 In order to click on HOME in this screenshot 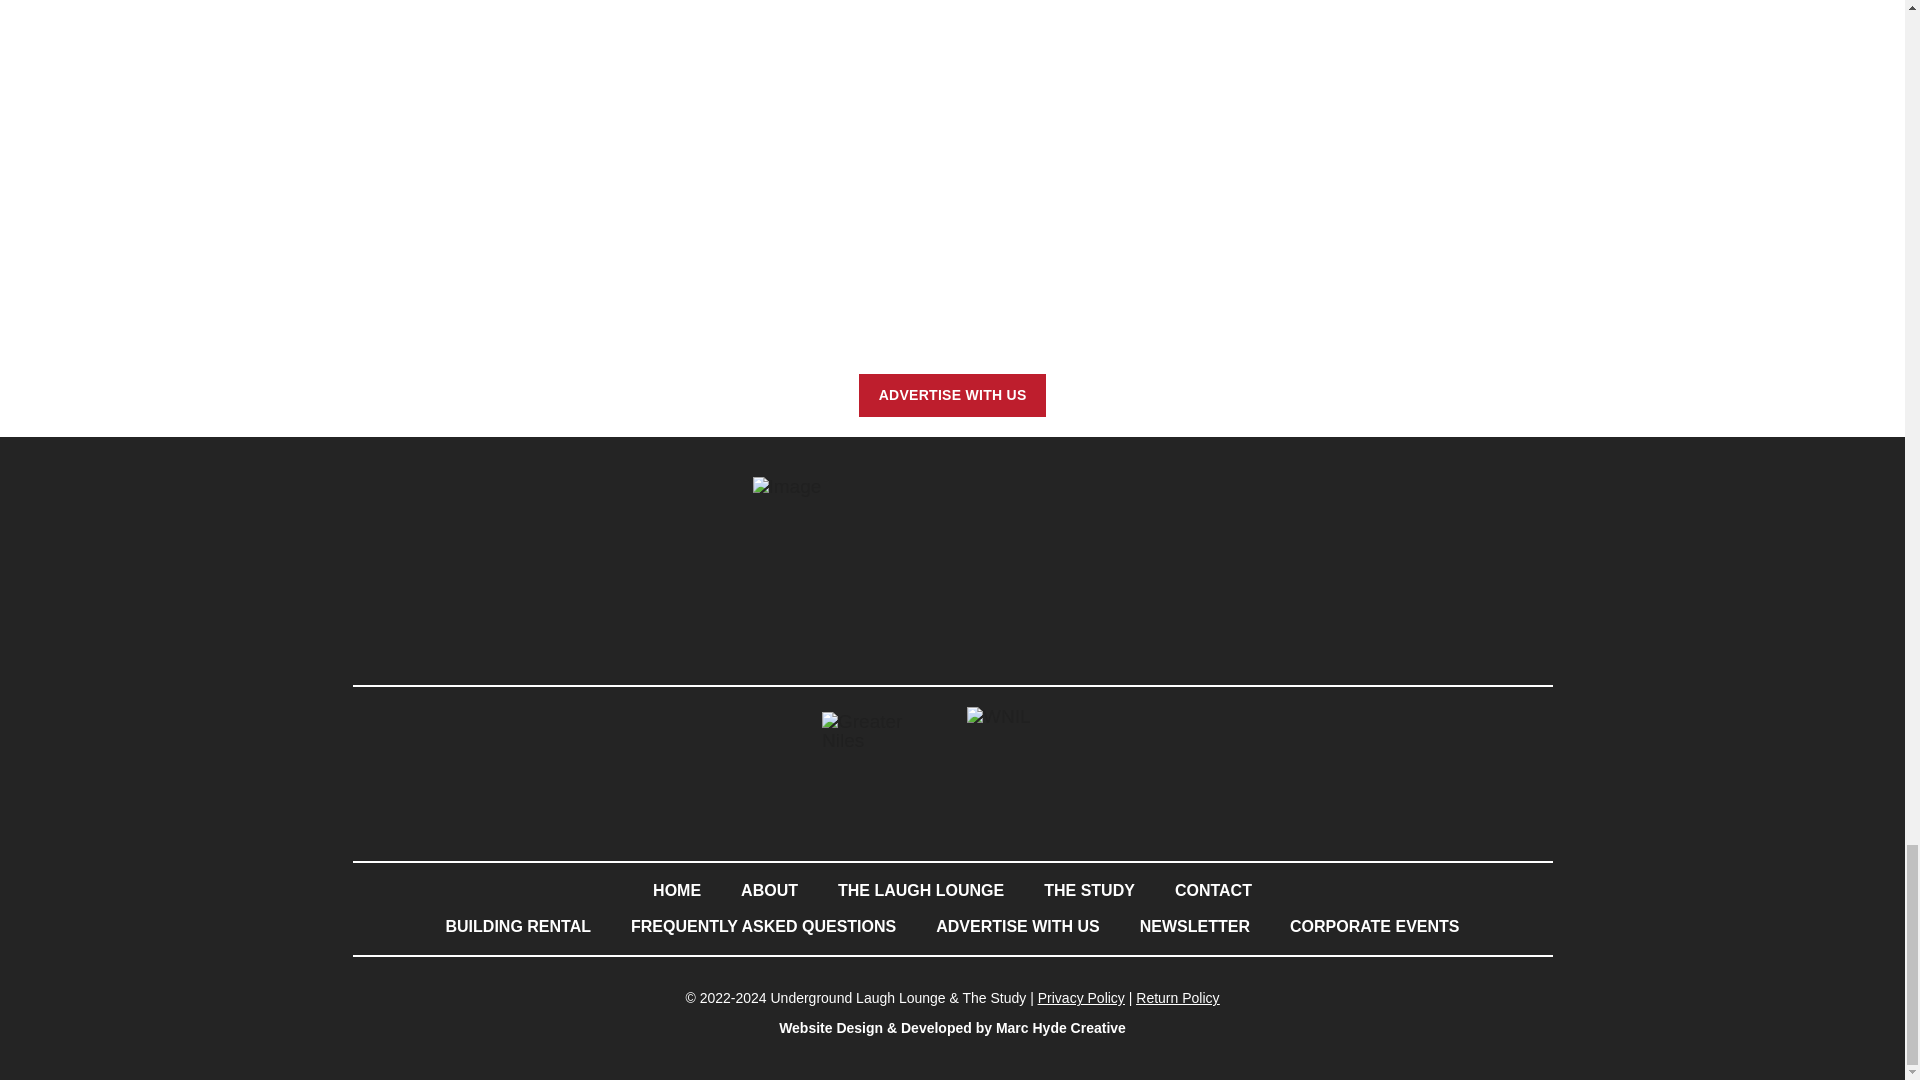, I will do `click(677, 890)`.